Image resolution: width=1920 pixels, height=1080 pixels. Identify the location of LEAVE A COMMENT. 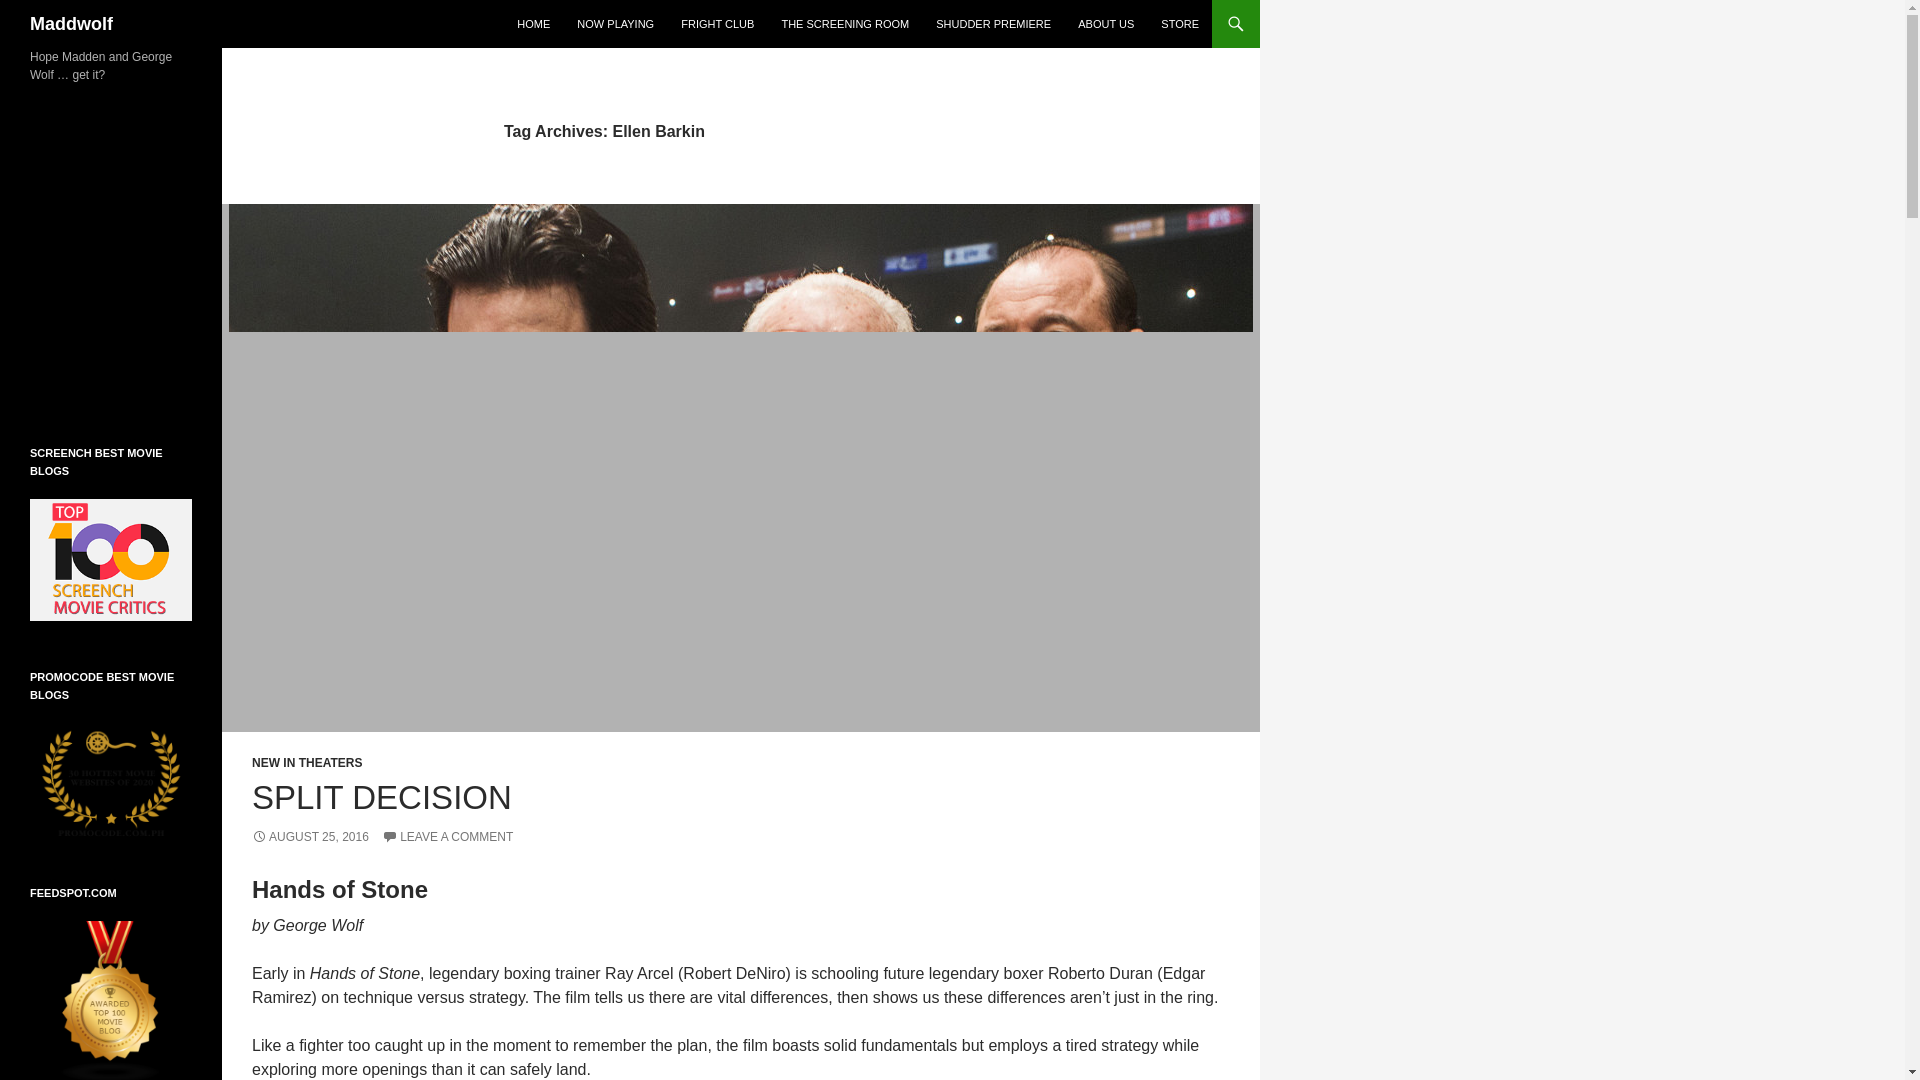
(447, 836).